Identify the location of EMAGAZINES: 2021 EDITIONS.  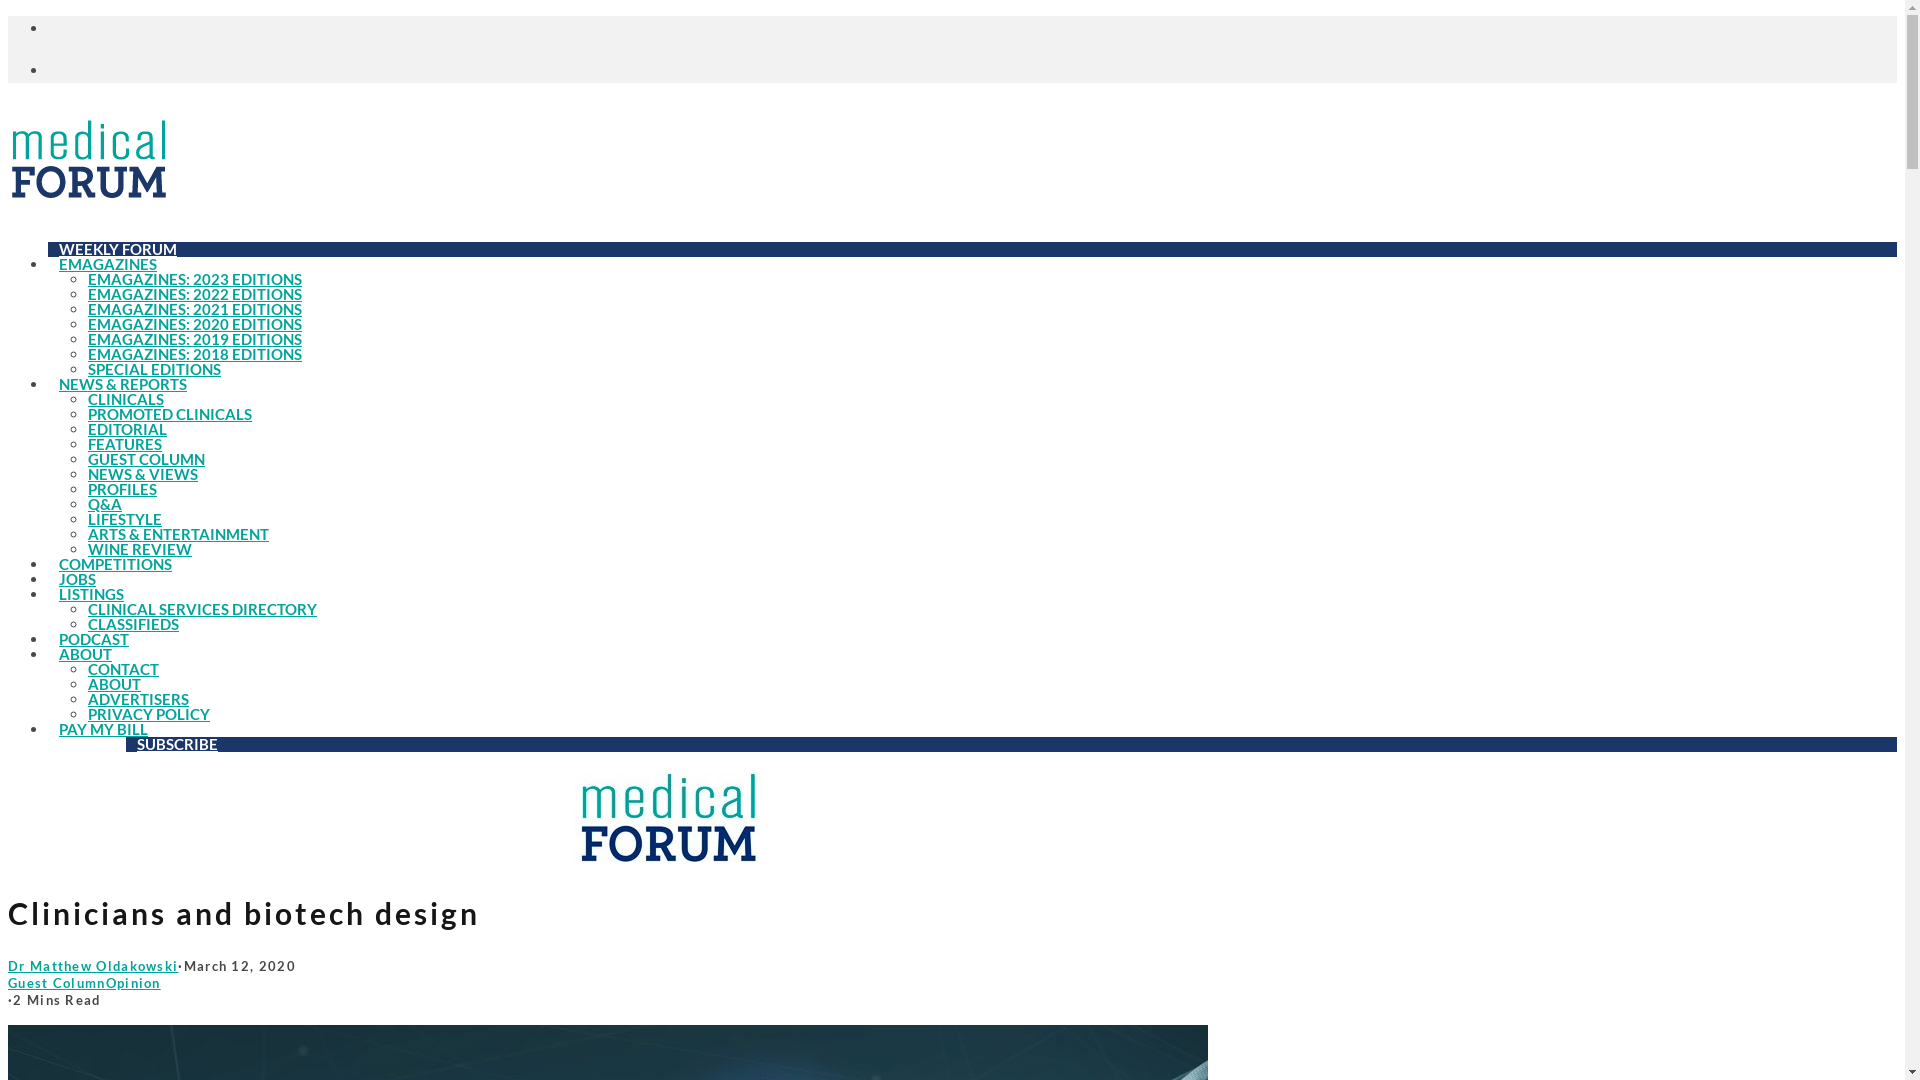
(195, 309).